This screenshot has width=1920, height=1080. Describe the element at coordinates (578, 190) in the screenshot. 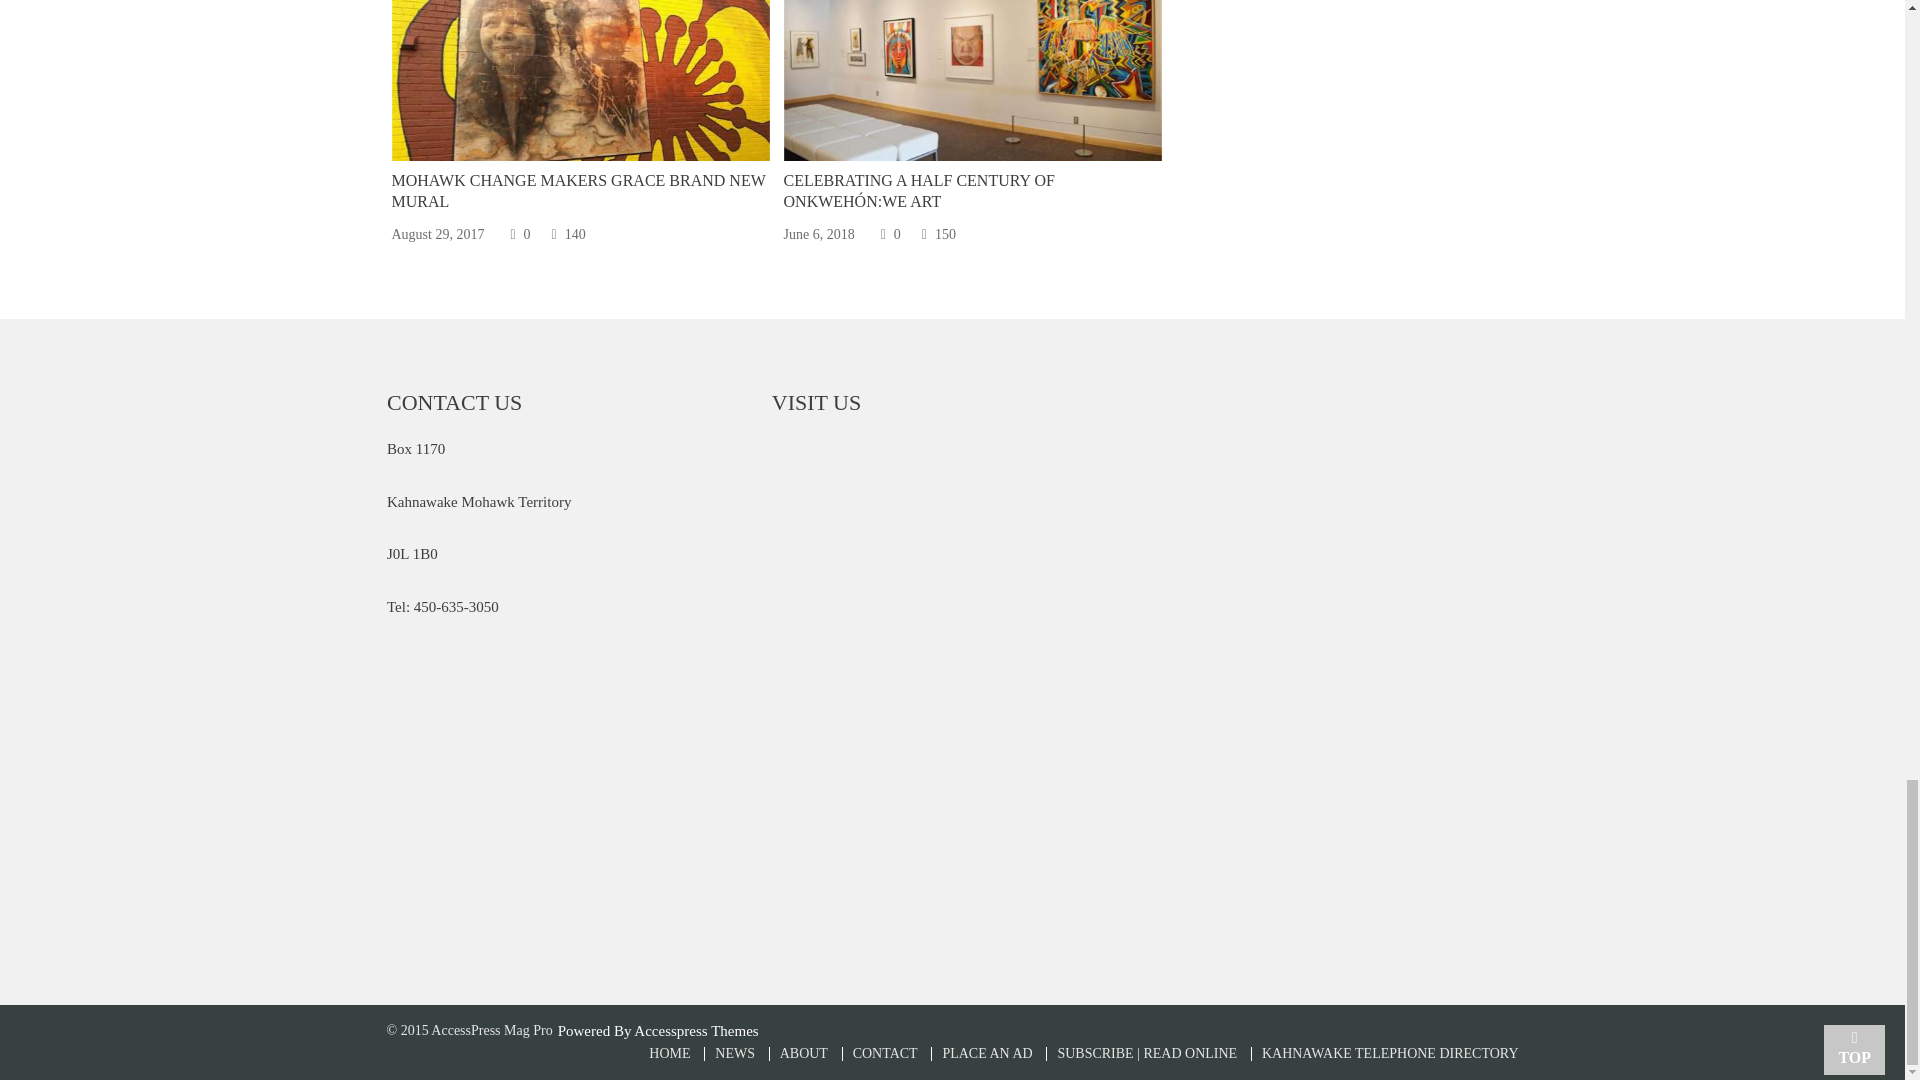

I see `MOHAWK CHANGE MAKERS GRACE BRAND NEW MURAL` at that location.